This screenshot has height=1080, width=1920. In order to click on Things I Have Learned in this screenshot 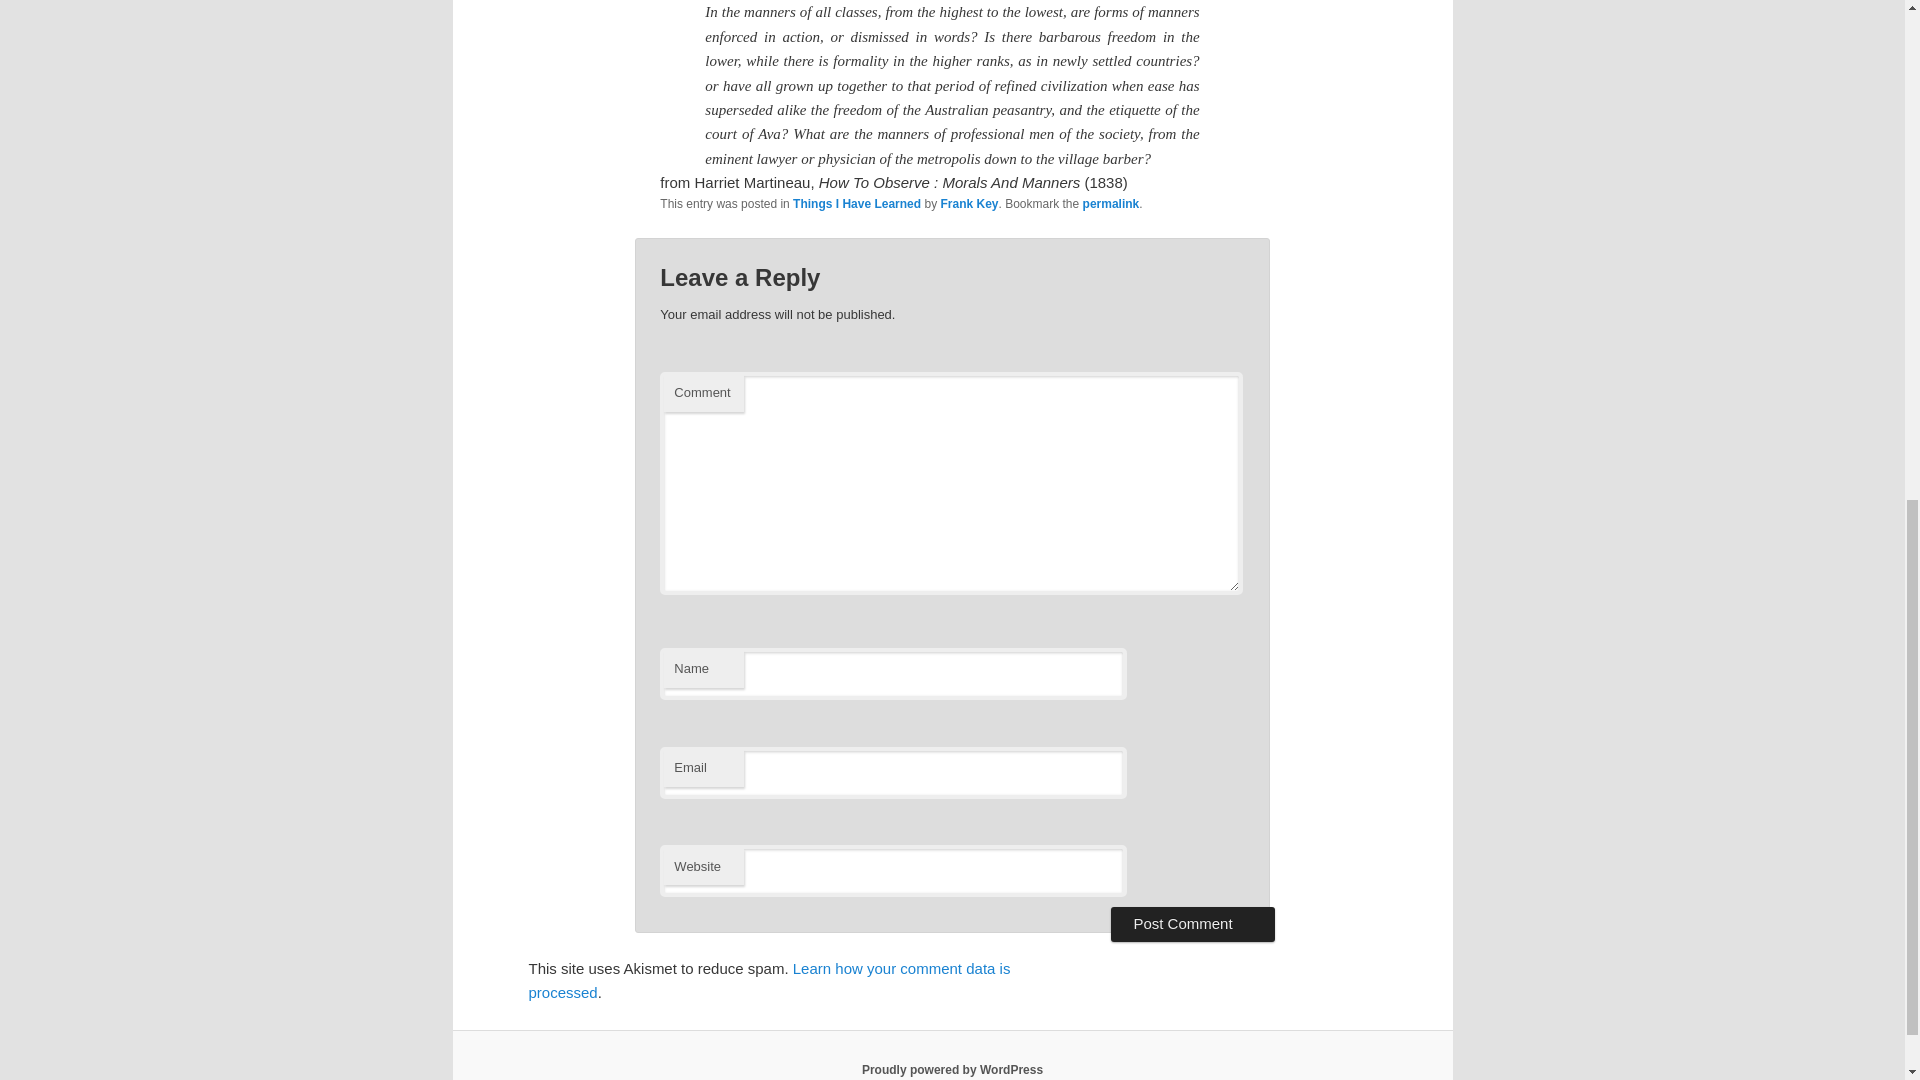, I will do `click(856, 203)`.